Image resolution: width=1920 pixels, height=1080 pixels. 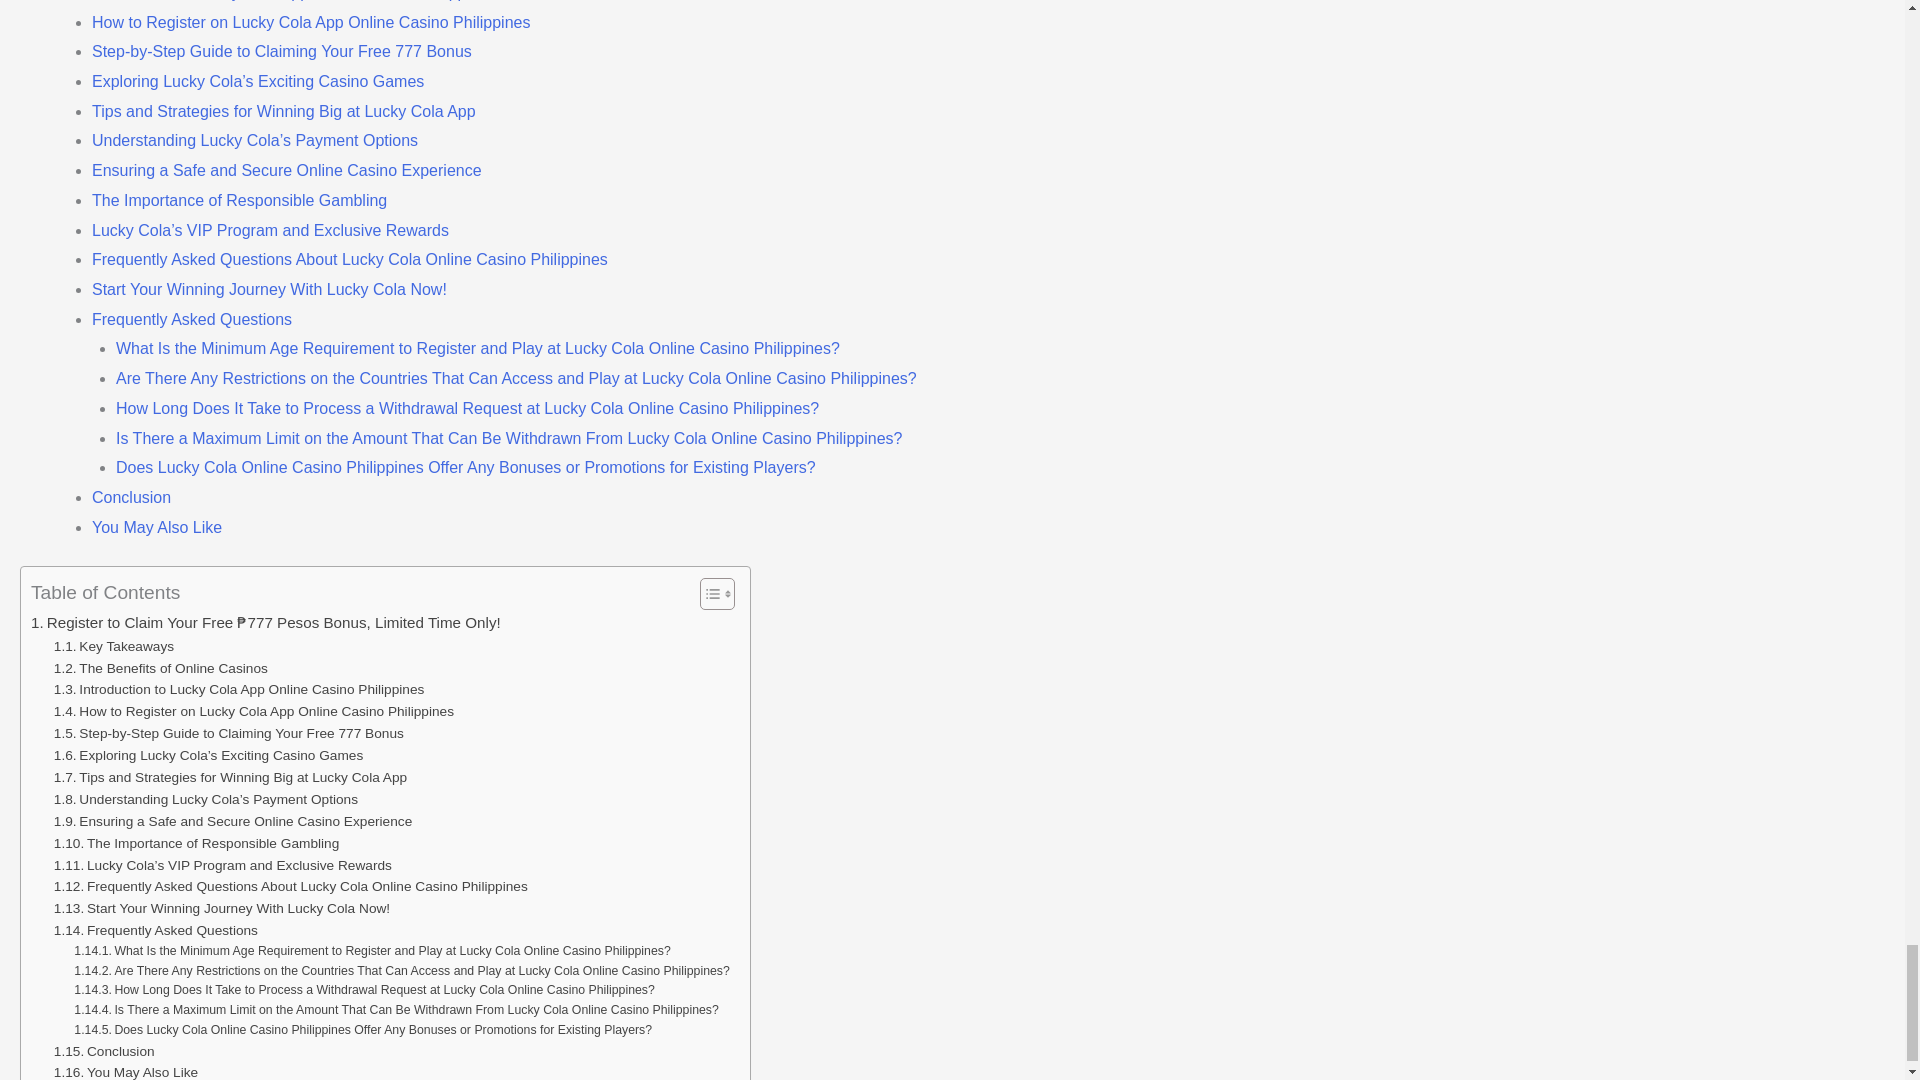 I want to click on How to Register on Lucky Cola App Online Casino Philippines, so click(x=253, y=711).